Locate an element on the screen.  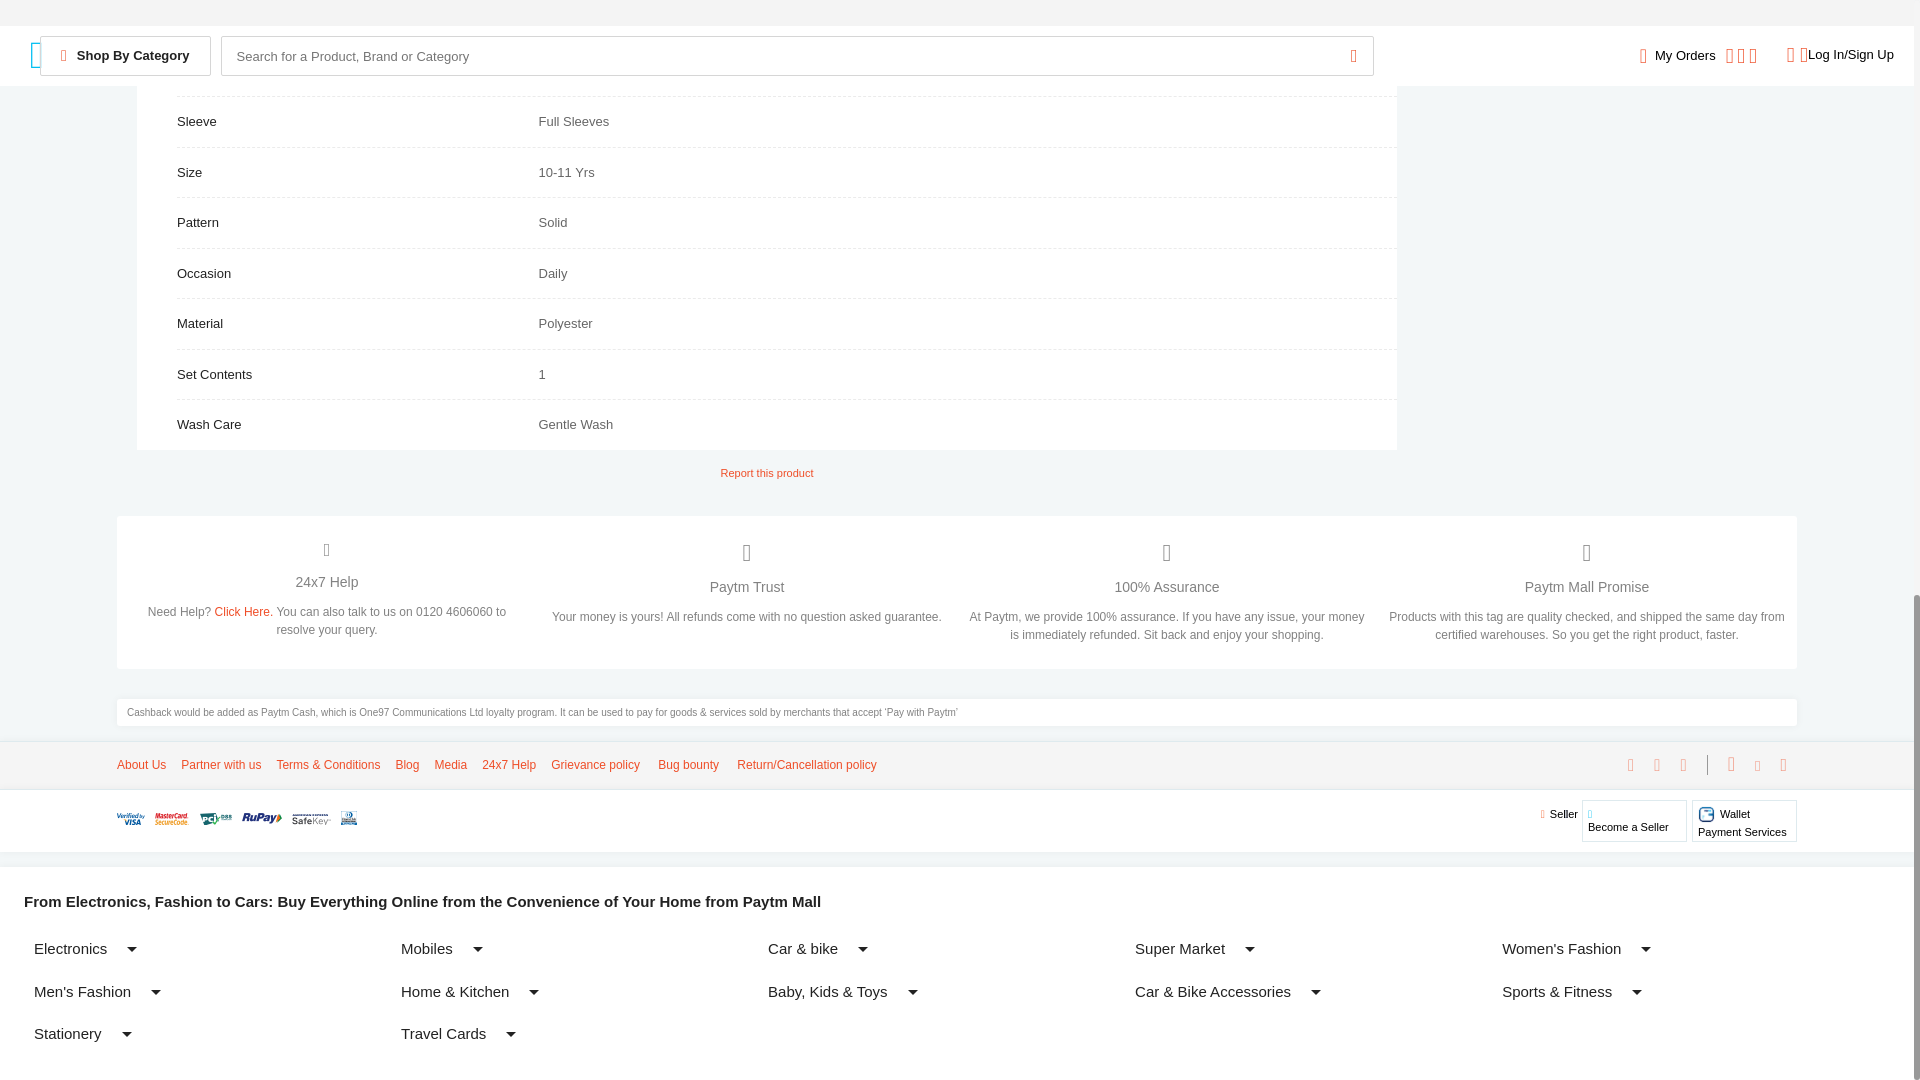
About Us is located at coordinates (1744, 820).